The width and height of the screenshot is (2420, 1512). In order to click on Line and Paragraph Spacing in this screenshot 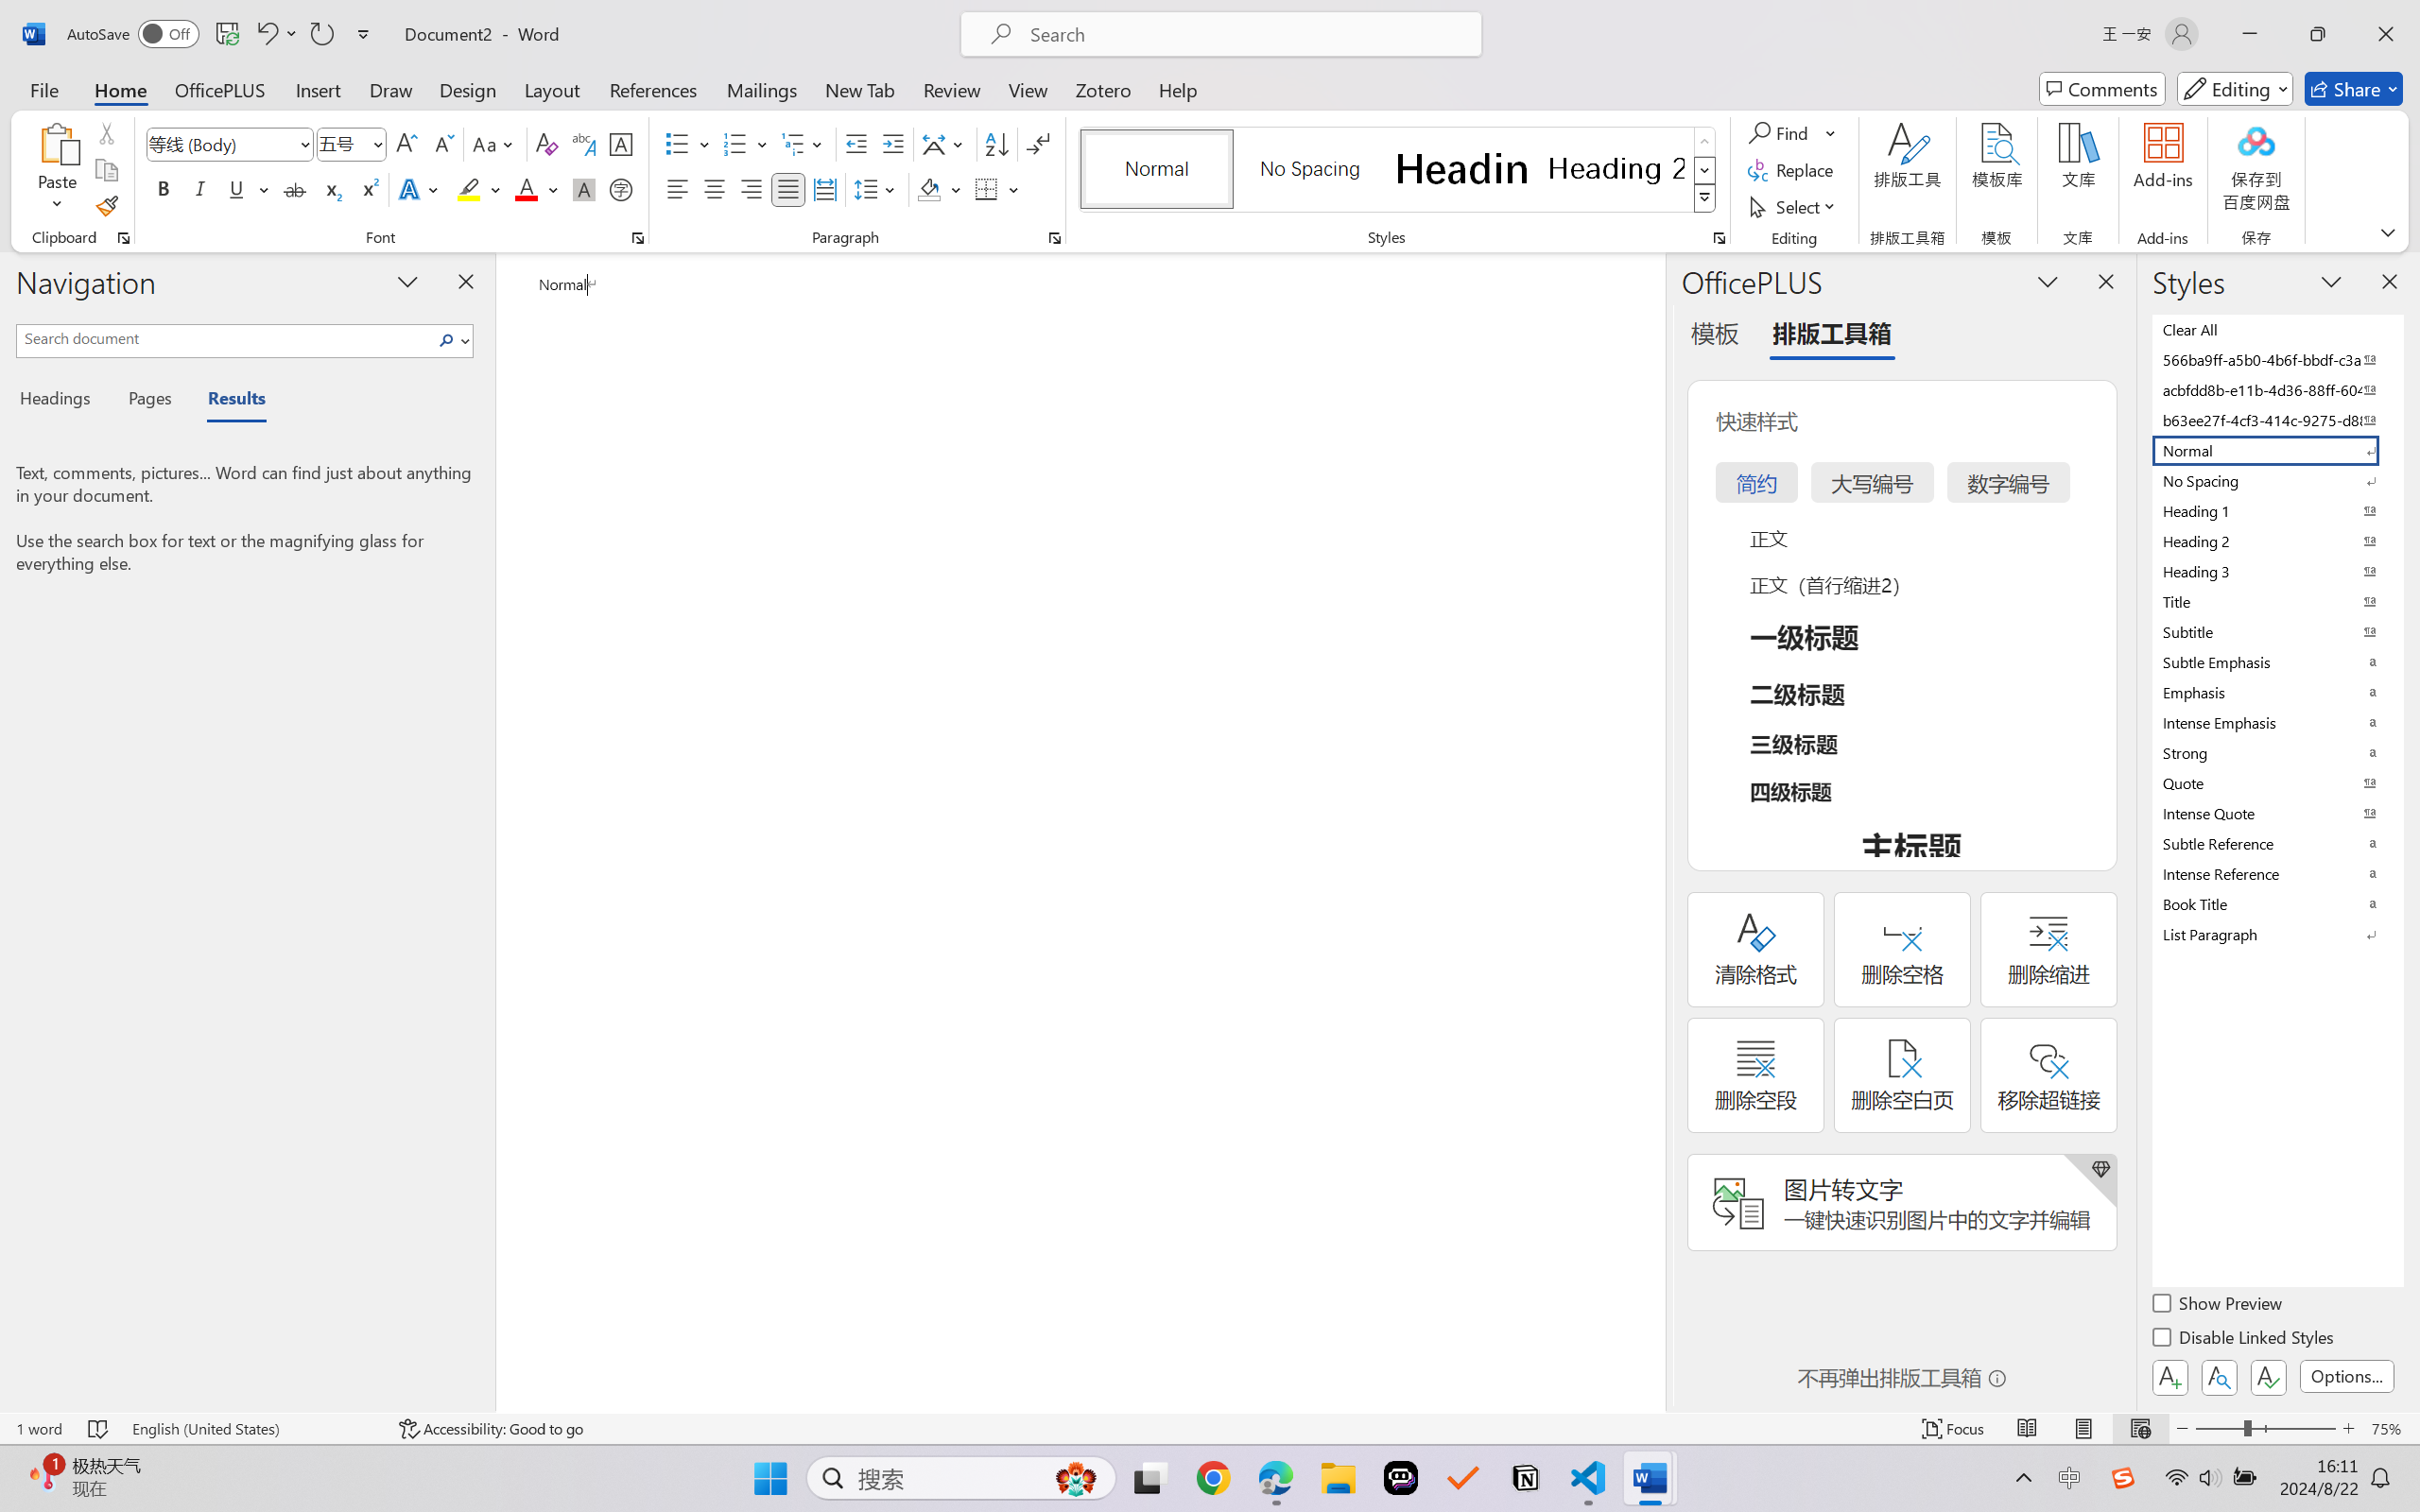, I will do `click(877, 189)`.